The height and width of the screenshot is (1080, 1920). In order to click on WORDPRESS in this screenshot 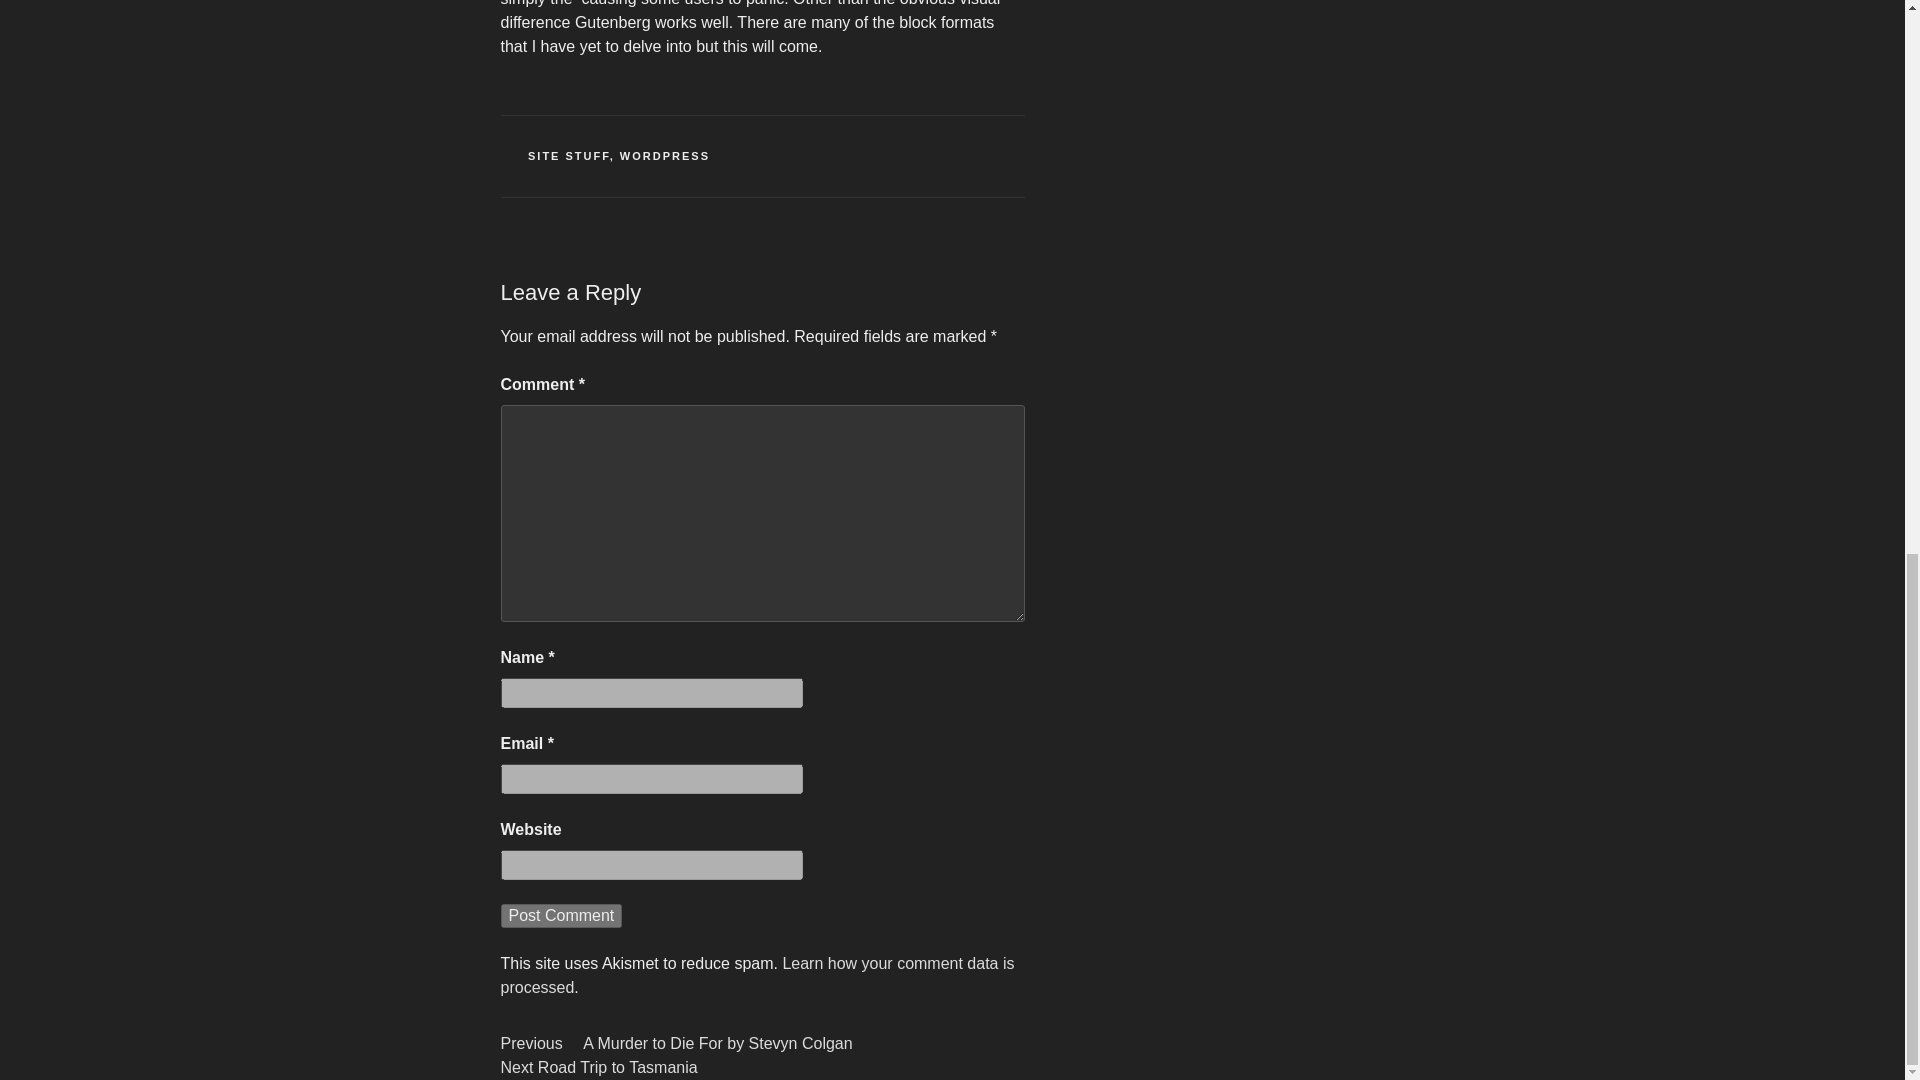, I will do `click(569, 156)`.